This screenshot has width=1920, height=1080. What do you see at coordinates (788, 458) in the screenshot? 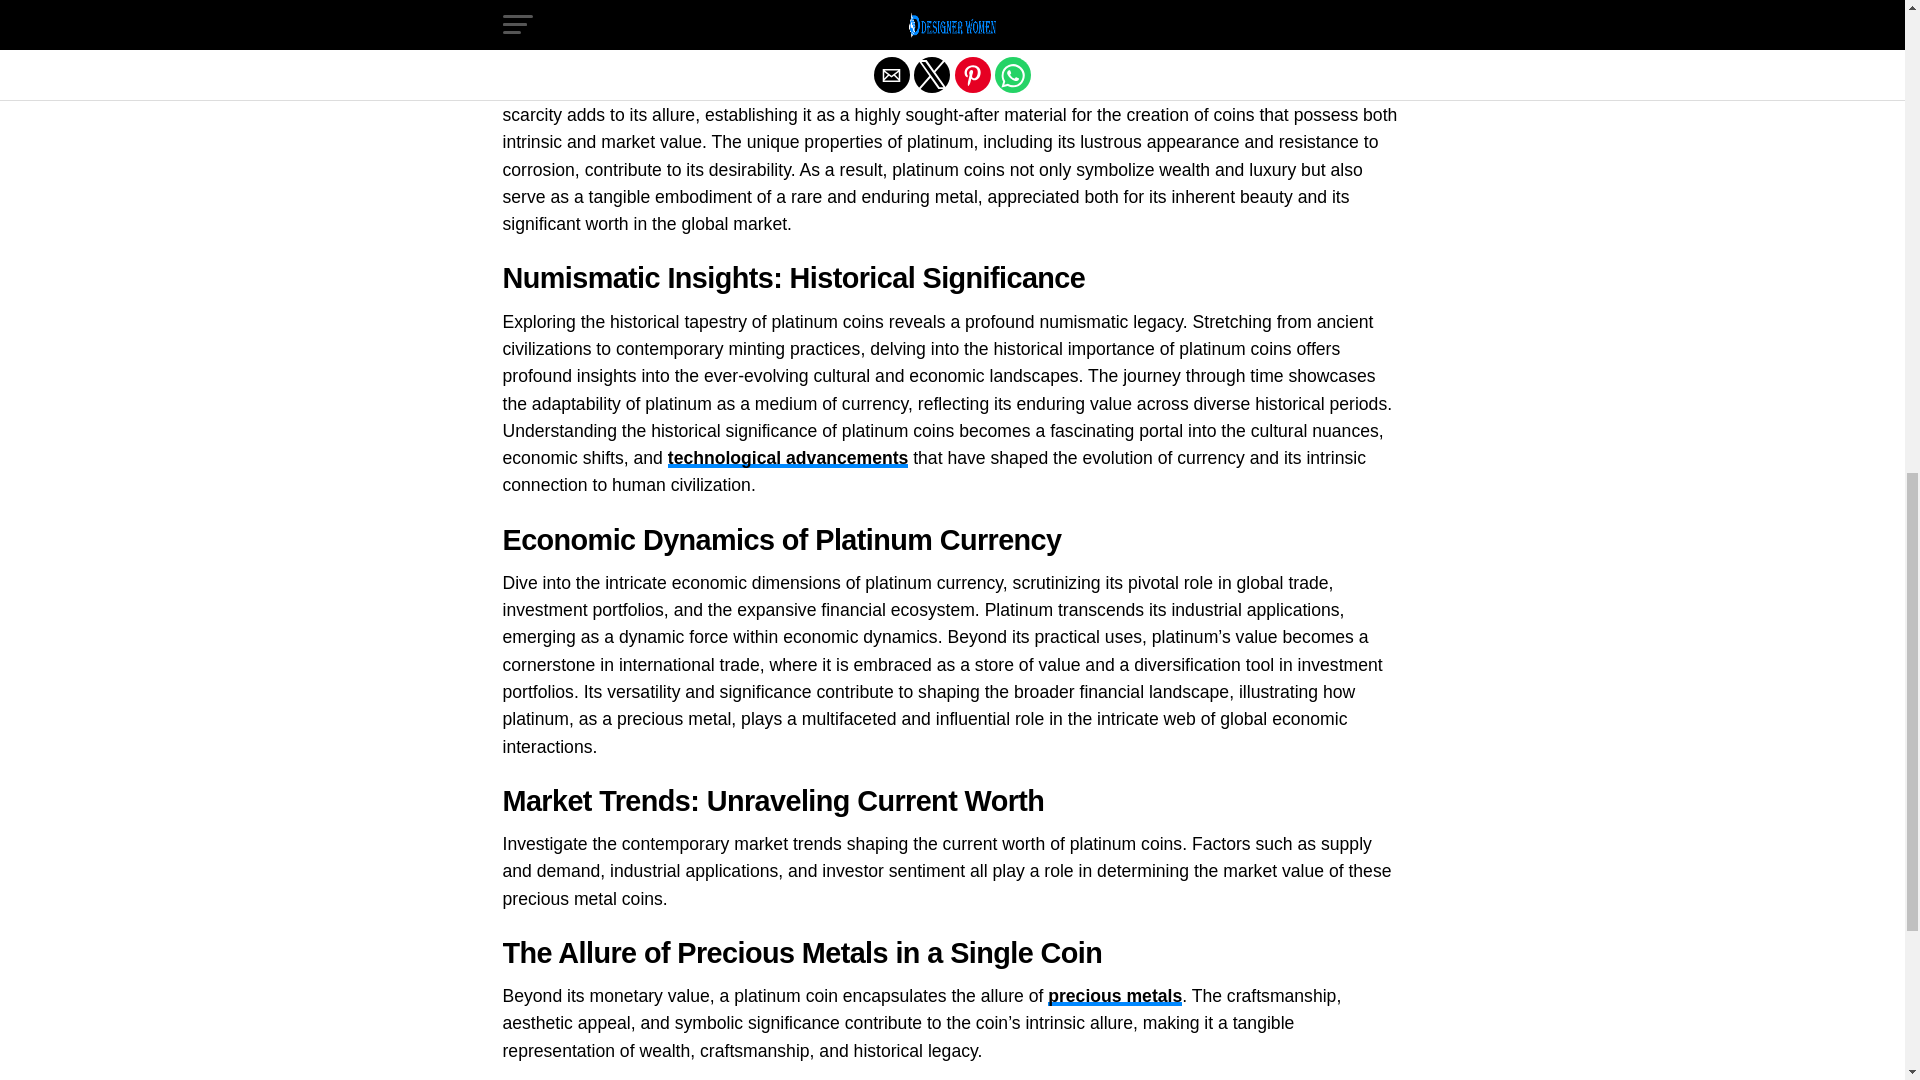
I see `technological advancements` at bounding box center [788, 458].